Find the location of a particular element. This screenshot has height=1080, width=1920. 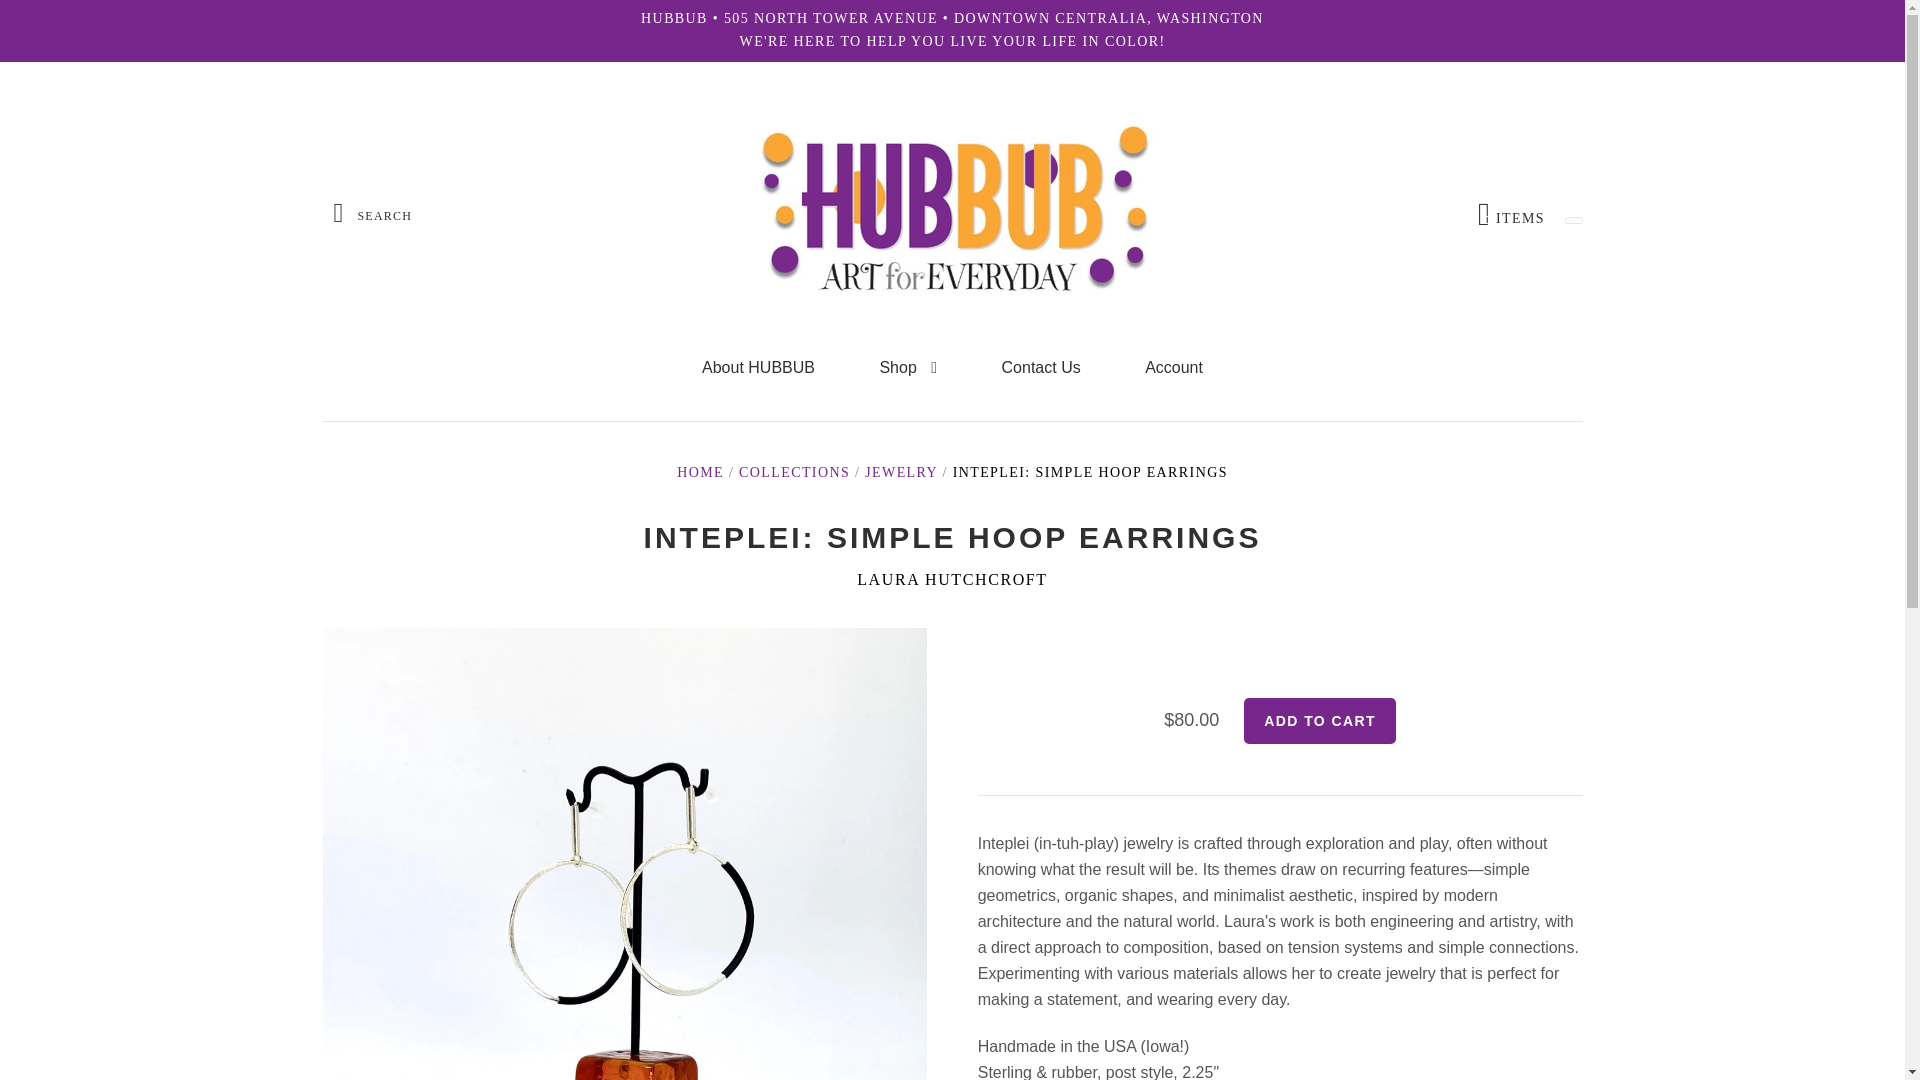

Account is located at coordinates (1174, 368).